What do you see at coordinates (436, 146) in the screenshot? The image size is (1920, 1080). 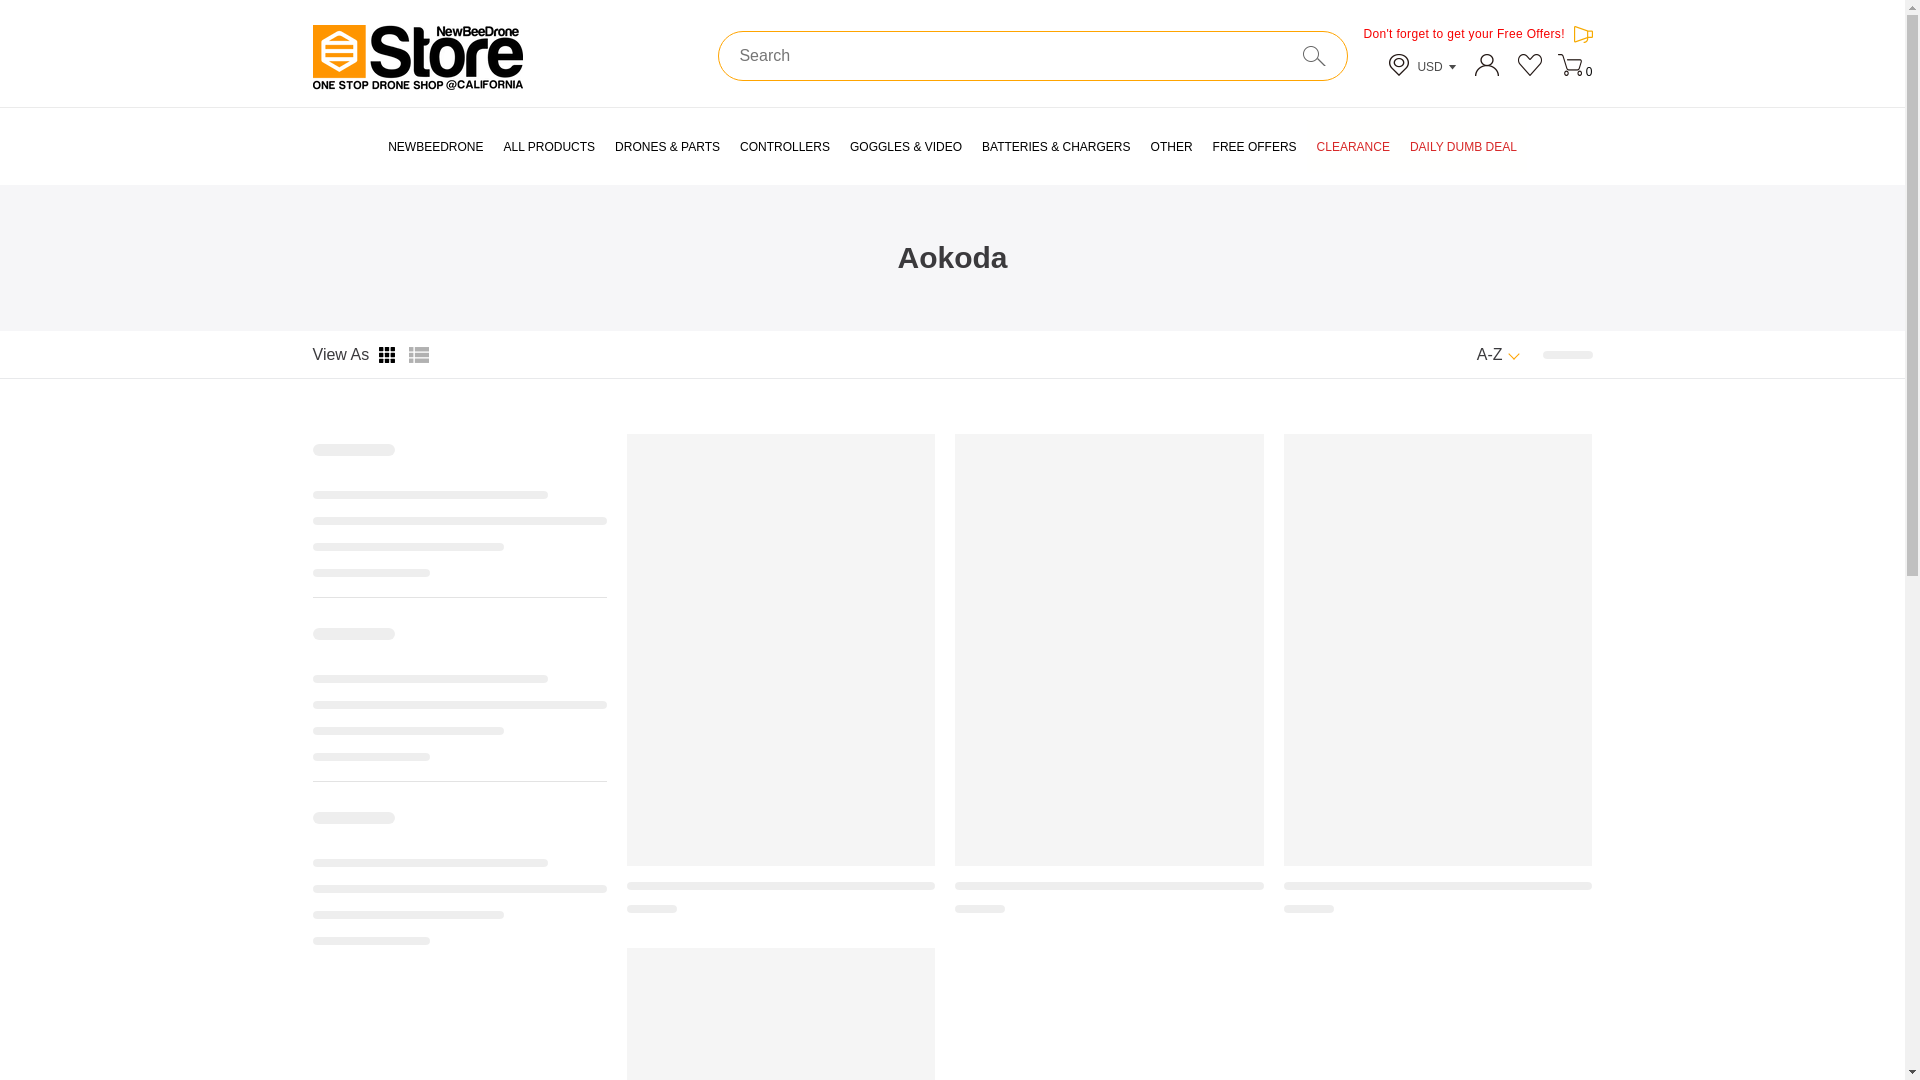 I see `NEWBEEDRONE` at bounding box center [436, 146].